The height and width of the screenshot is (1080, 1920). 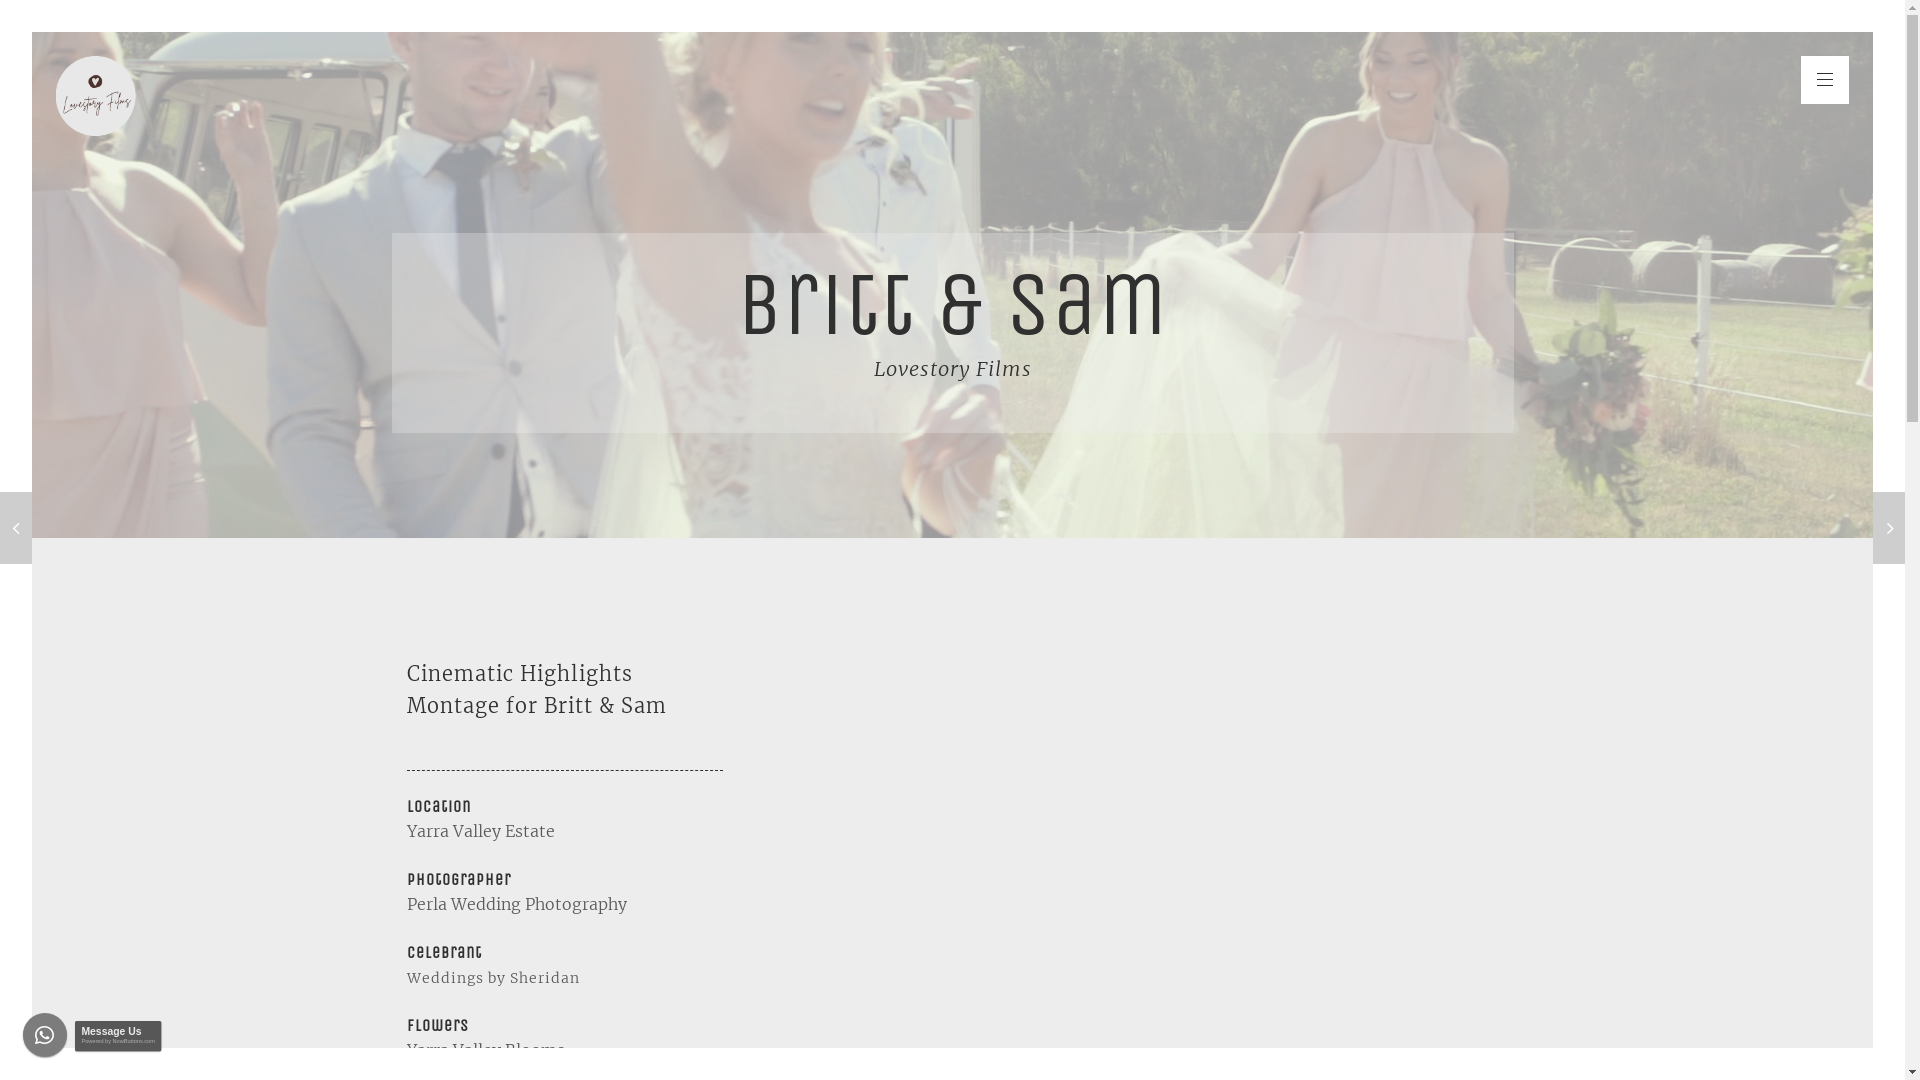 What do you see at coordinates (485, 1050) in the screenshot?
I see `Yarra Valley Blooms` at bounding box center [485, 1050].